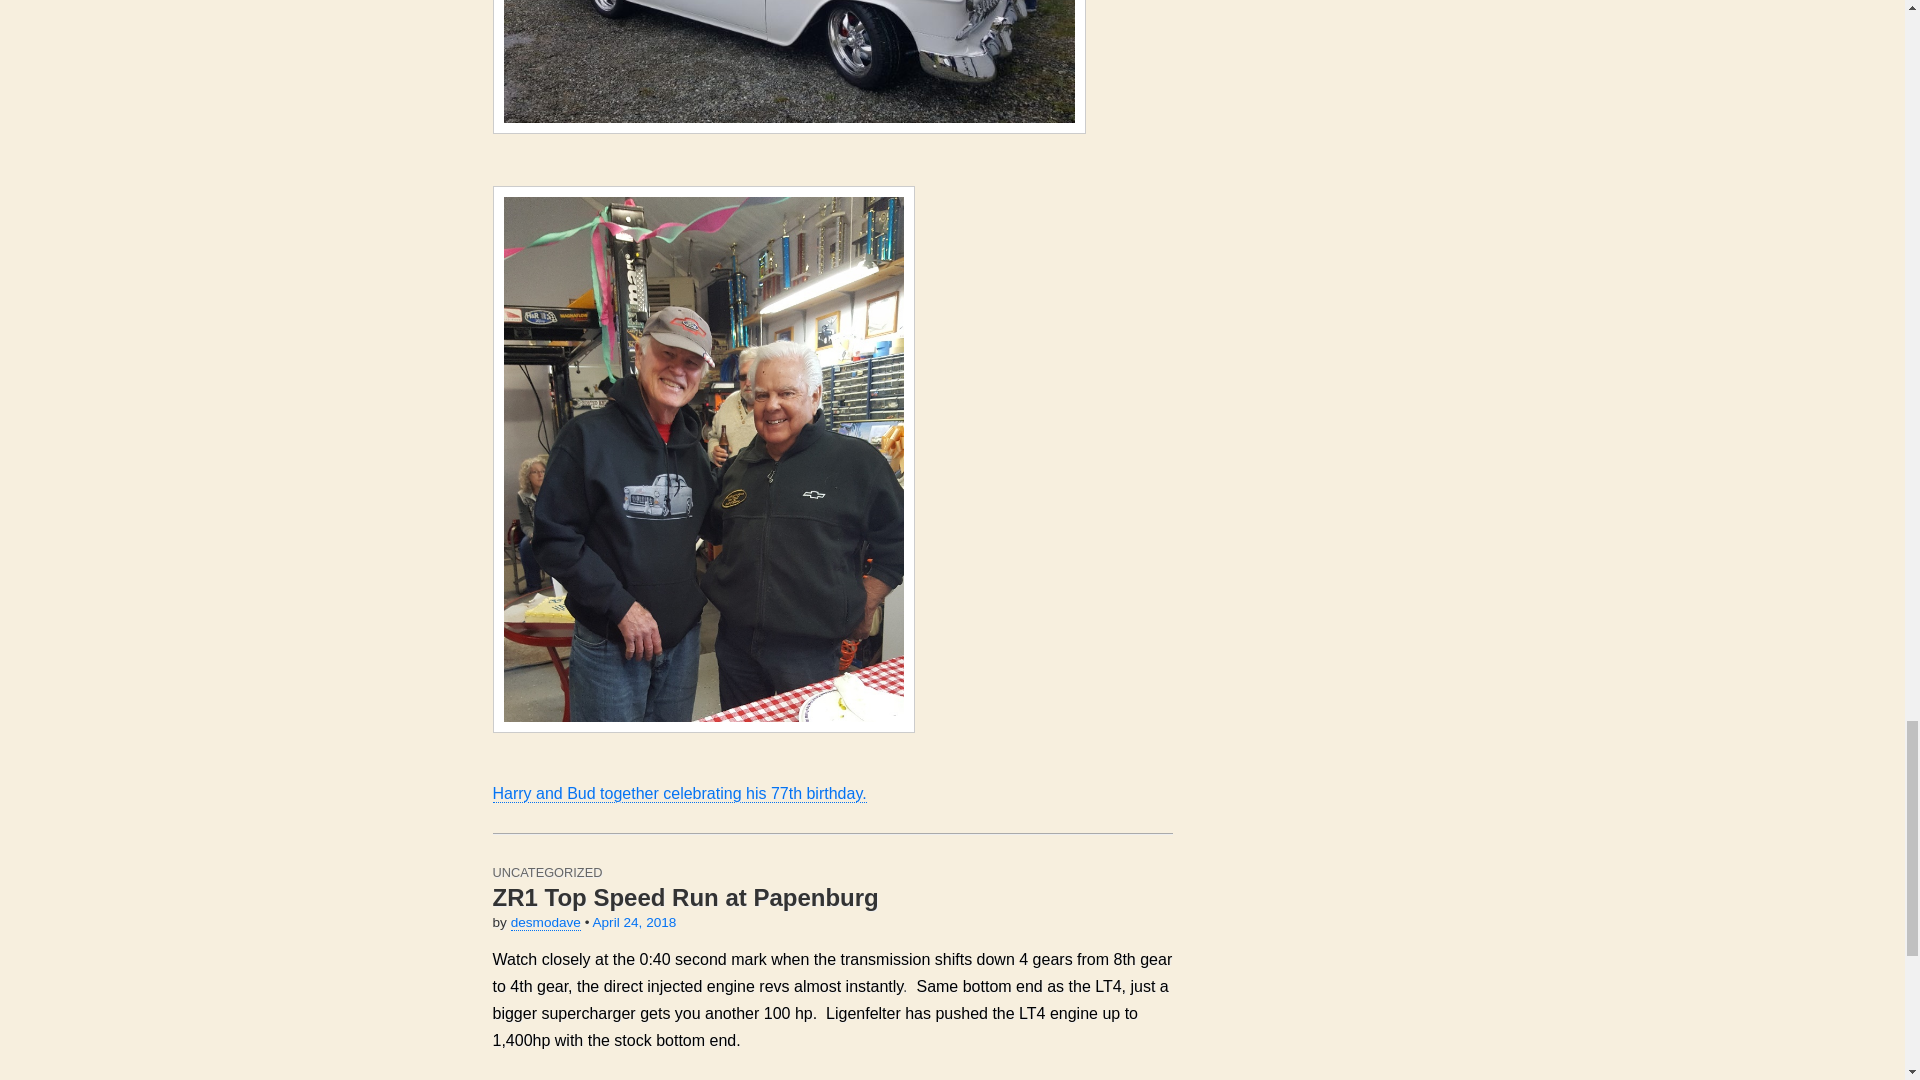  I want to click on desmodave, so click(546, 922).